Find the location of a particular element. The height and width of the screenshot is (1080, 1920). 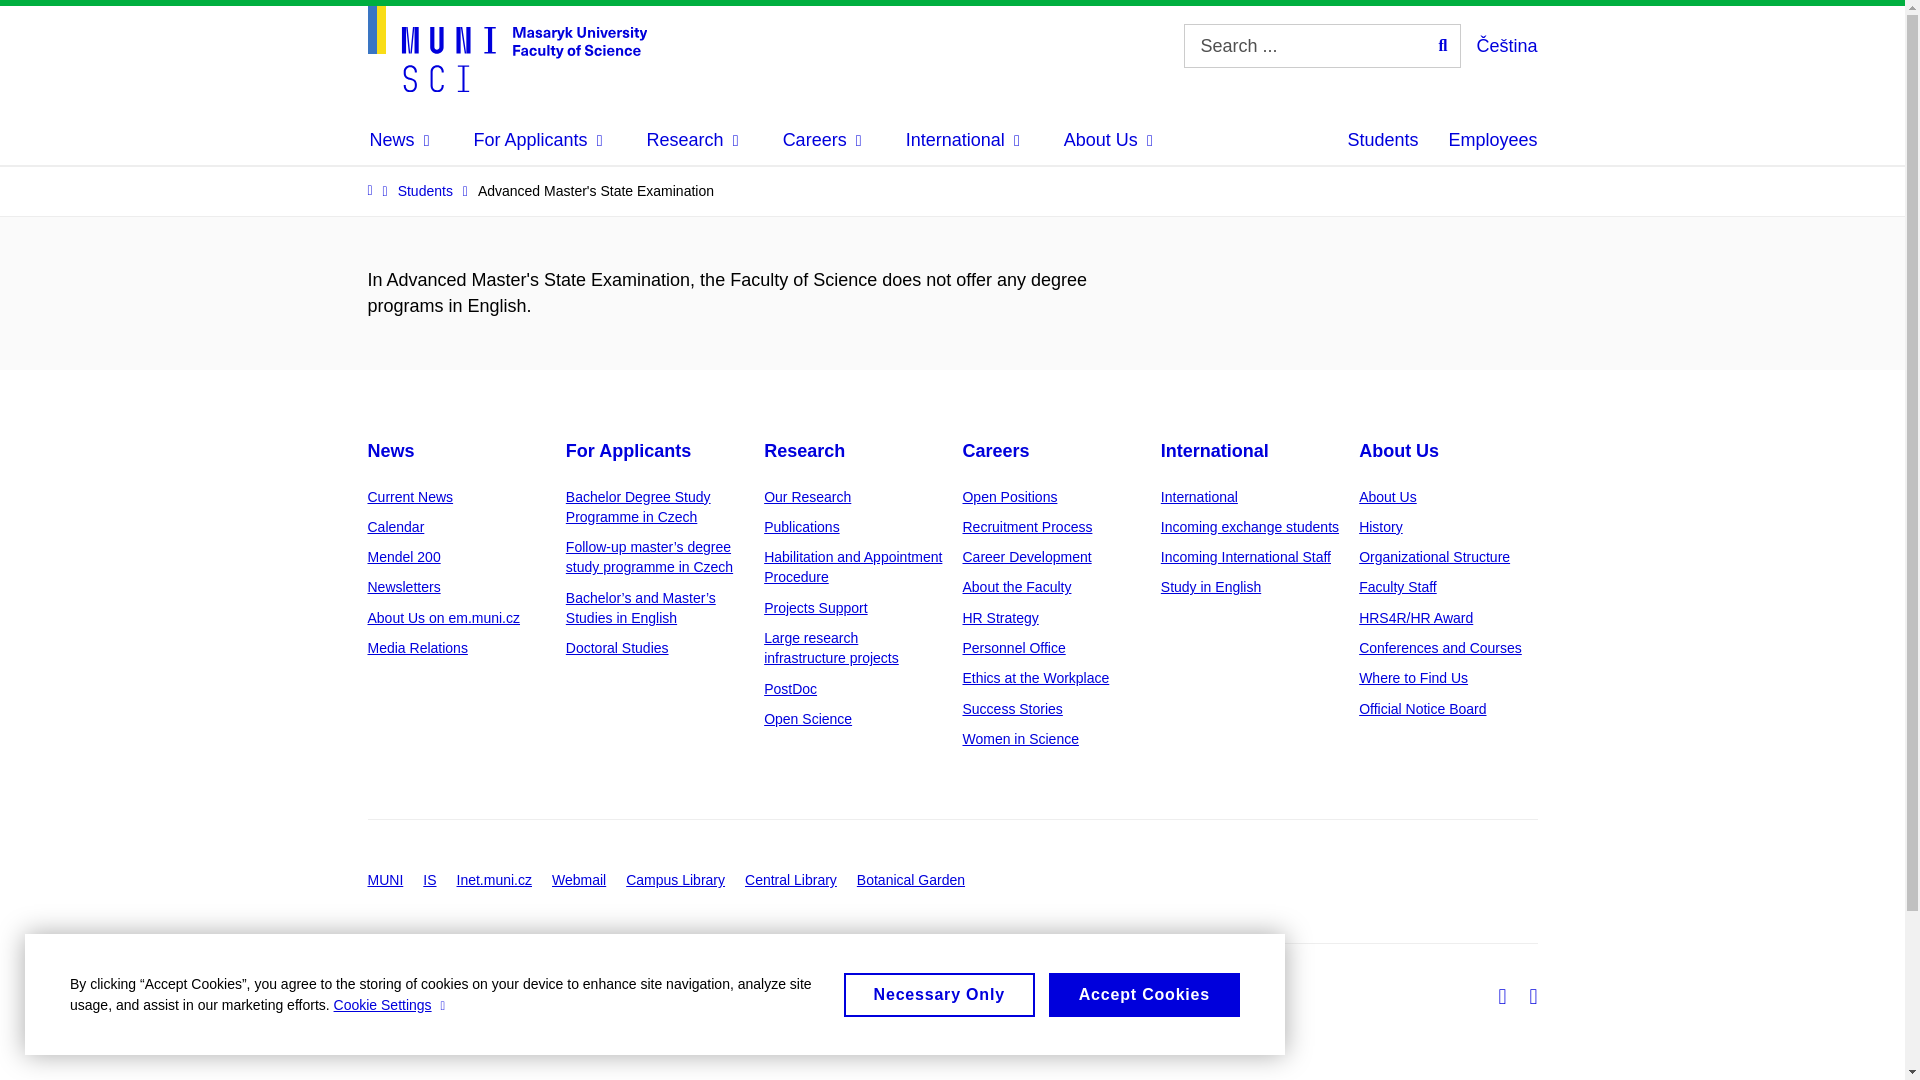

Bachelor Degree Study Programme in Czech is located at coordinates (638, 506).